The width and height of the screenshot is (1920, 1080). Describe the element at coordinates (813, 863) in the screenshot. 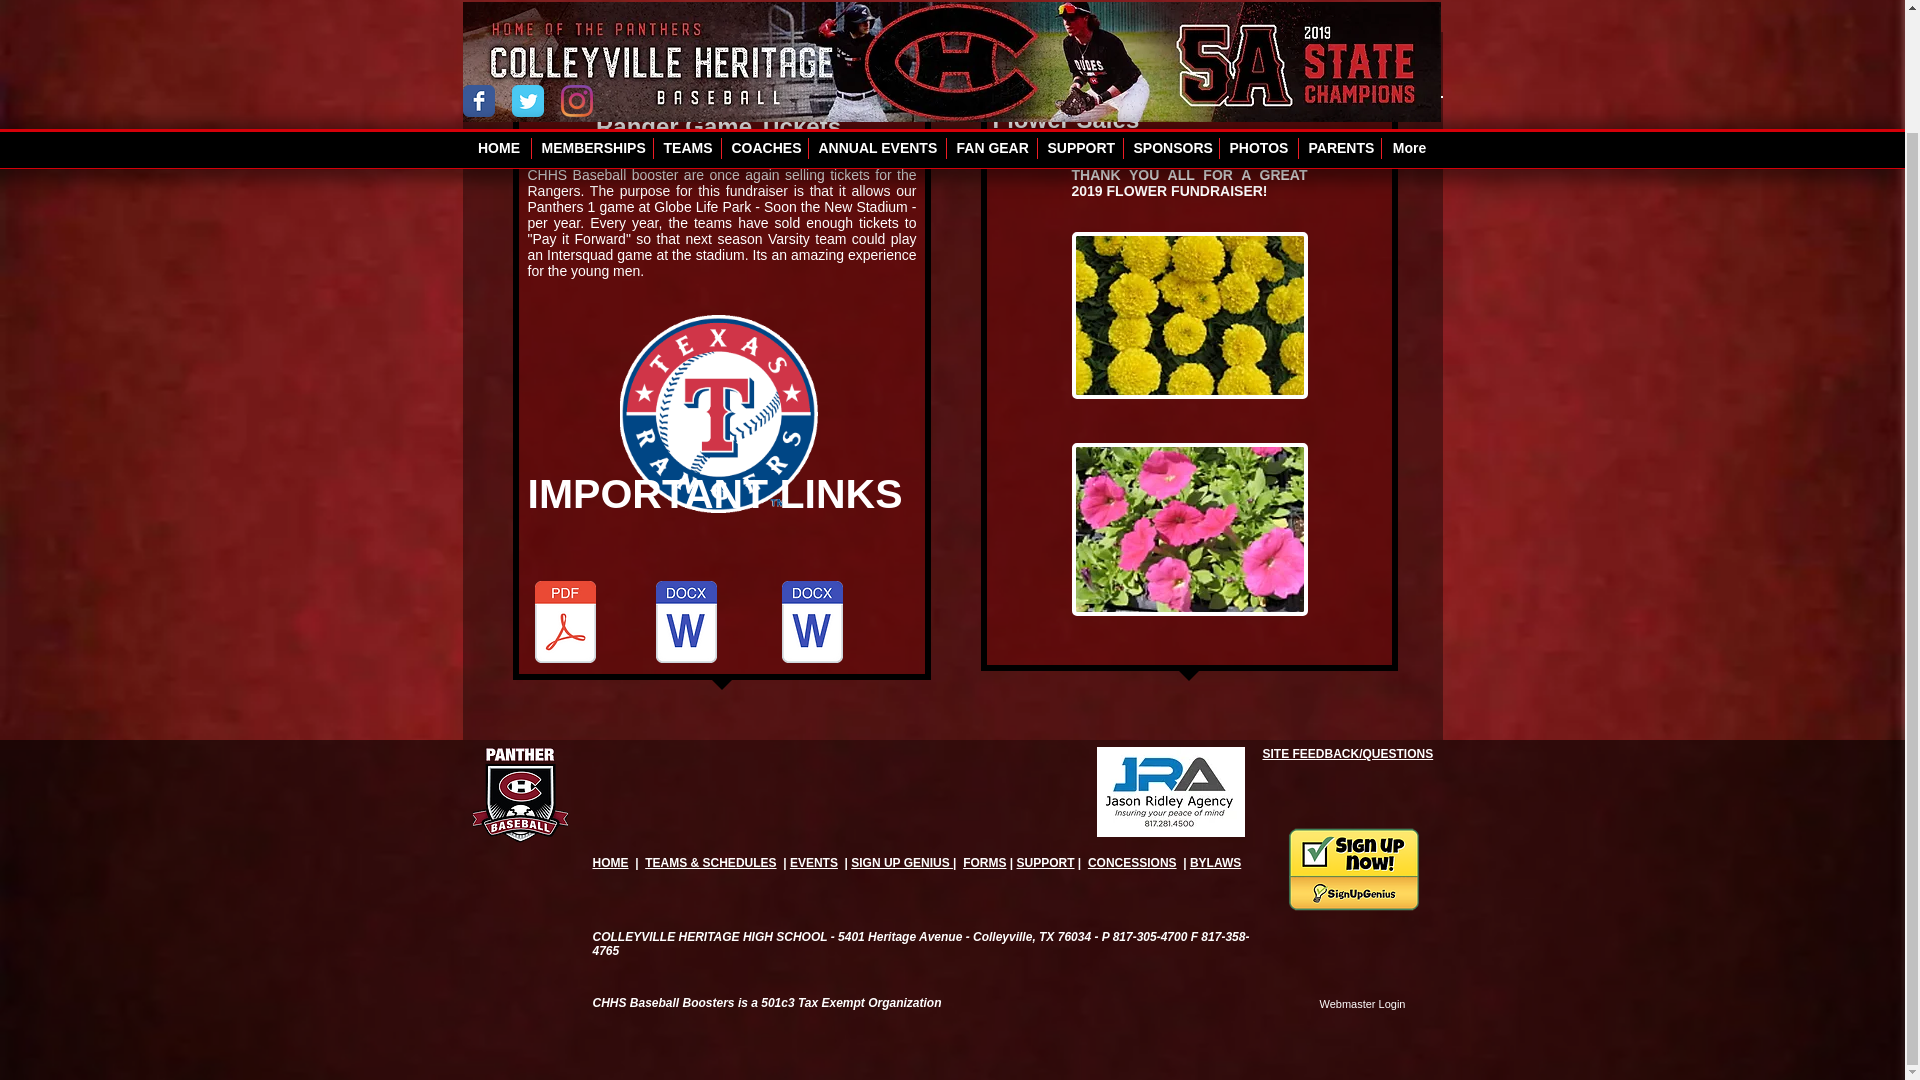

I see `EVENTS` at that location.